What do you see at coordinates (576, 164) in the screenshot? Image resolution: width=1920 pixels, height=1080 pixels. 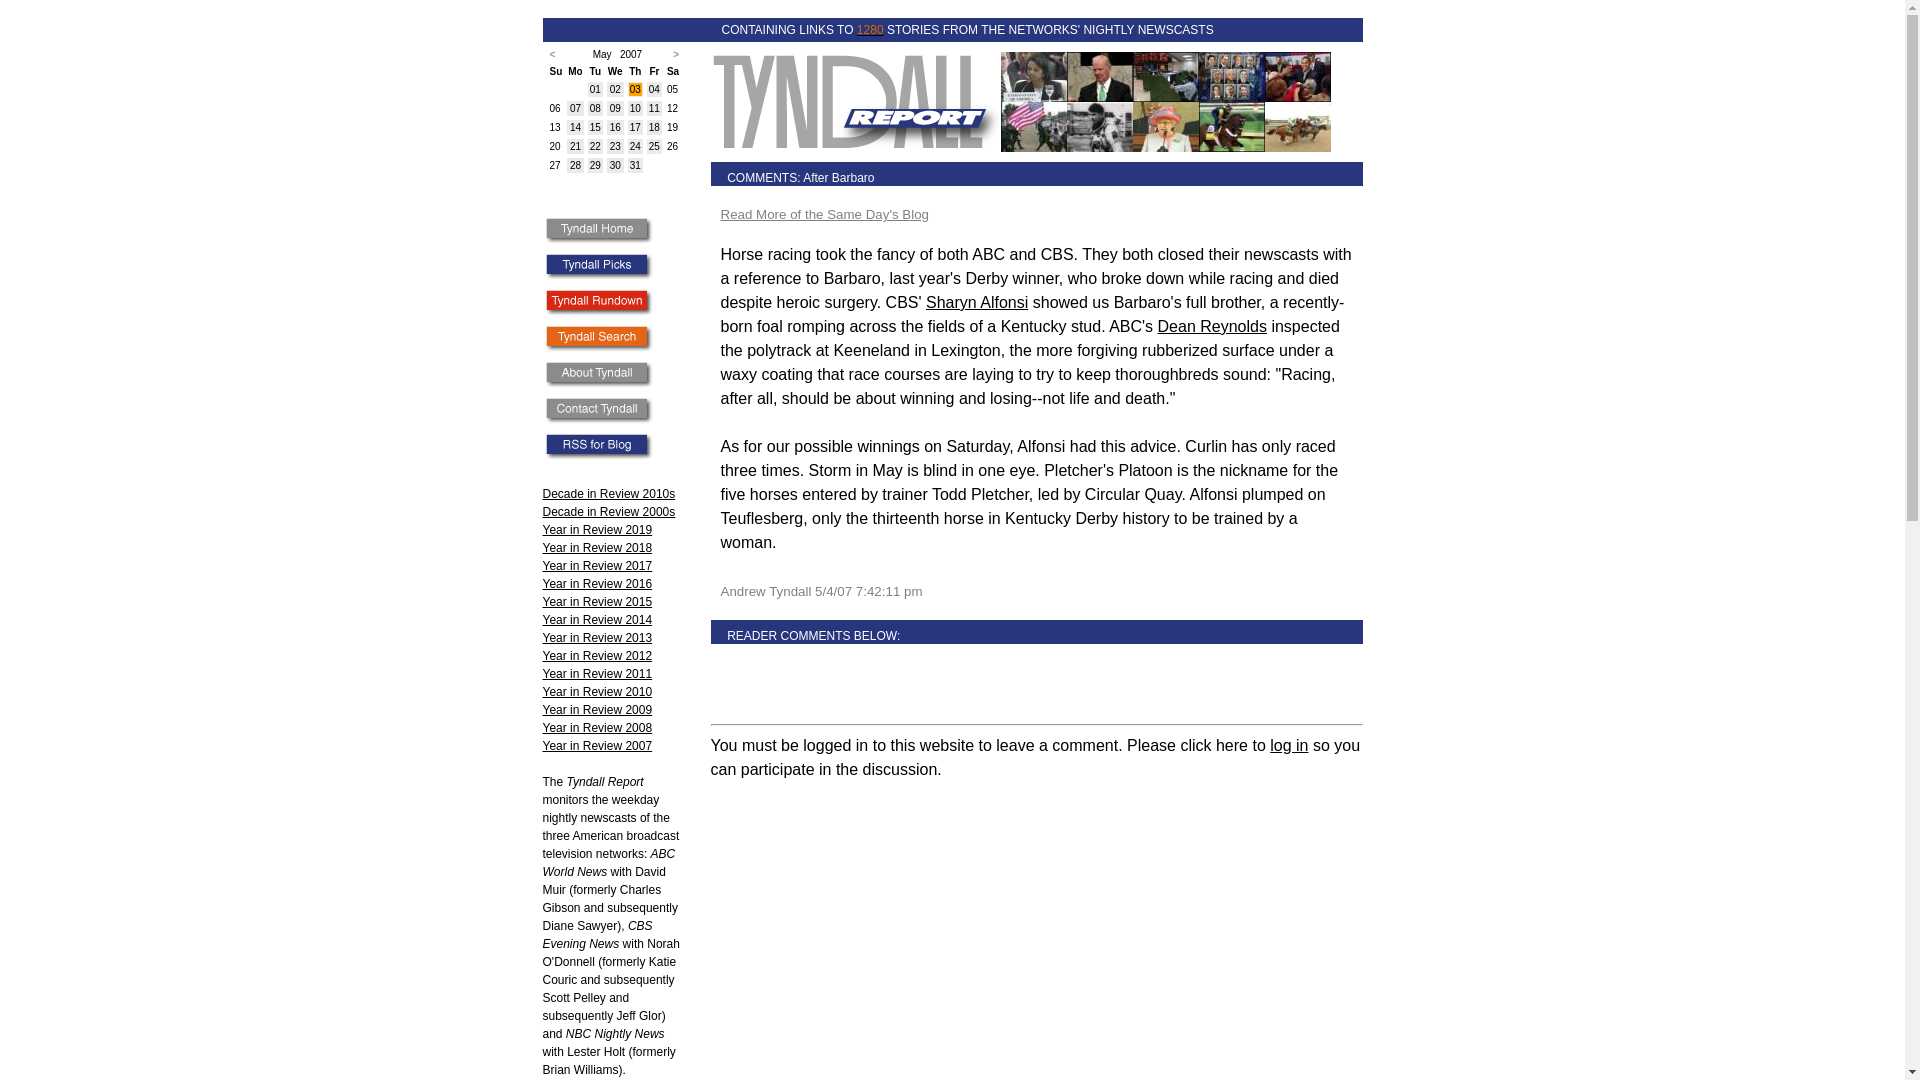 I see `28` at bounding box center [576, 164].